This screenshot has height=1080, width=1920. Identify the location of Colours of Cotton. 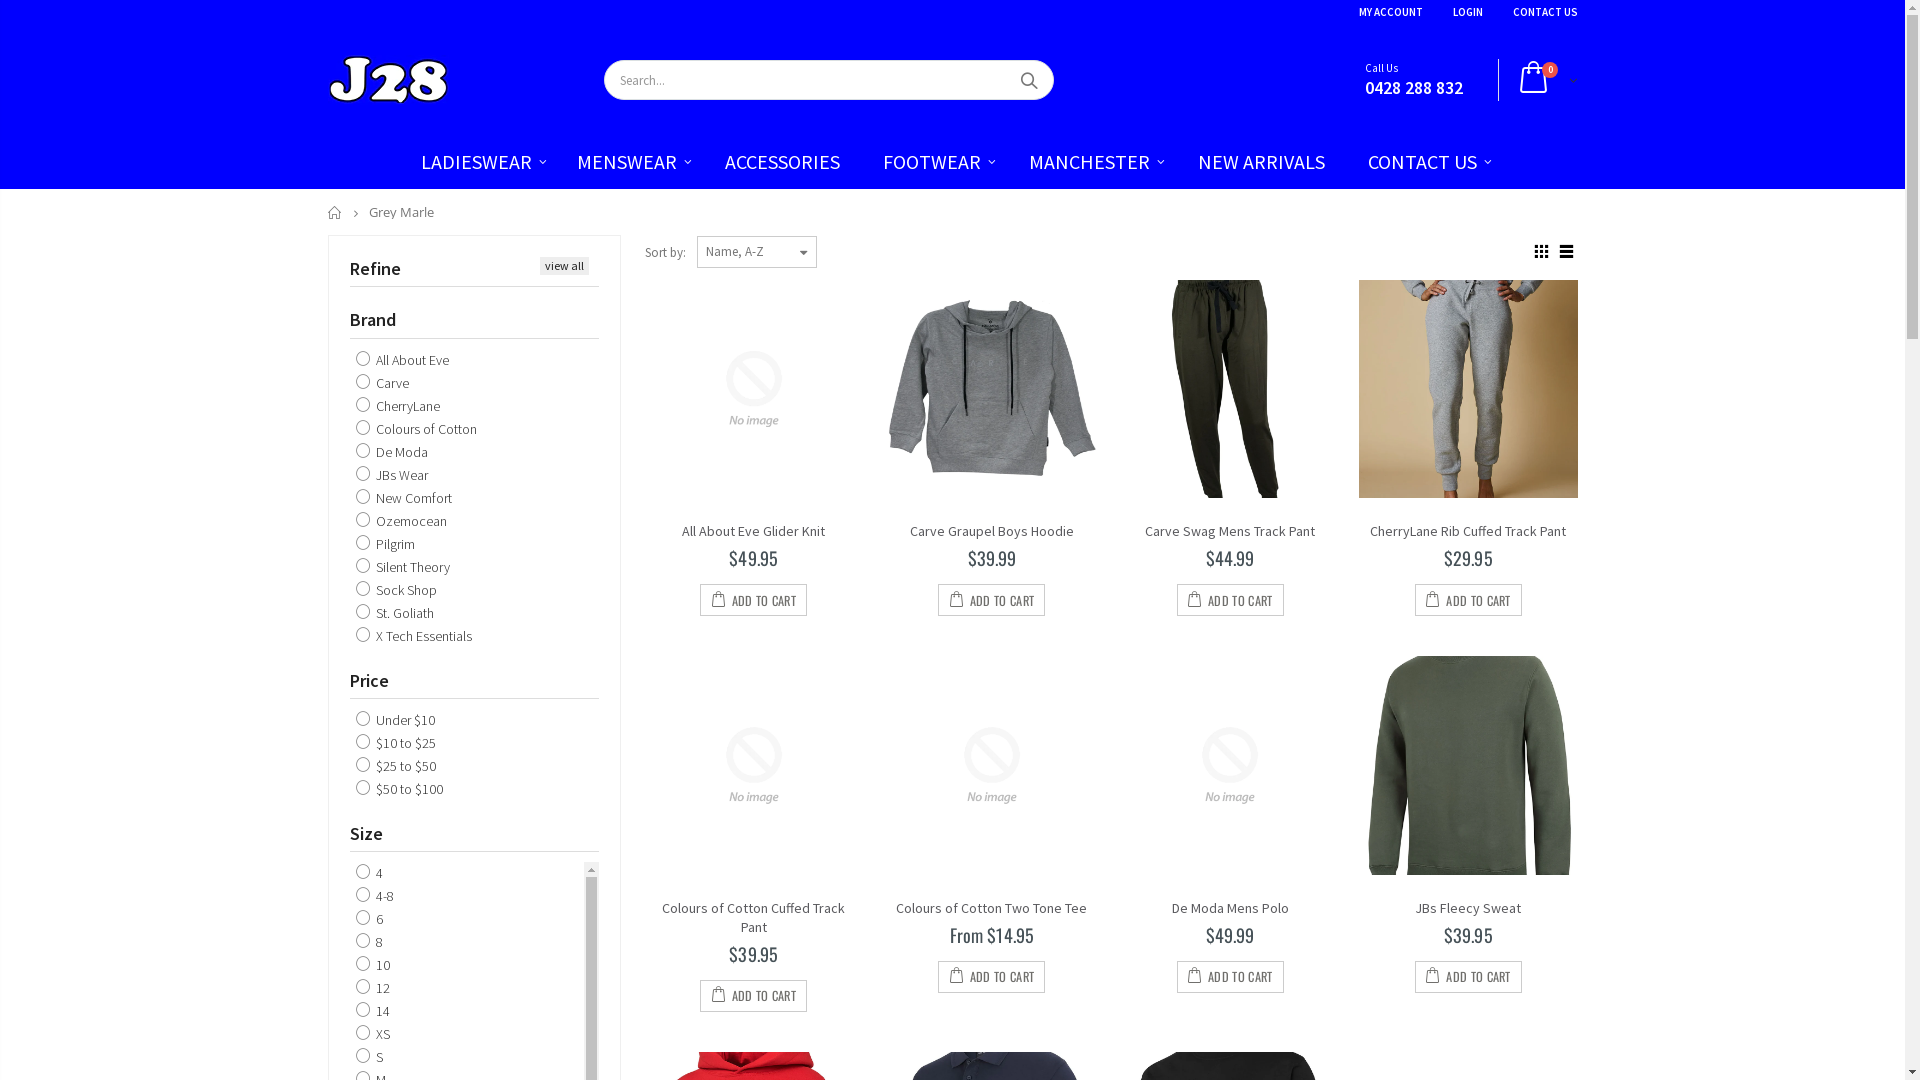
(416, 429).